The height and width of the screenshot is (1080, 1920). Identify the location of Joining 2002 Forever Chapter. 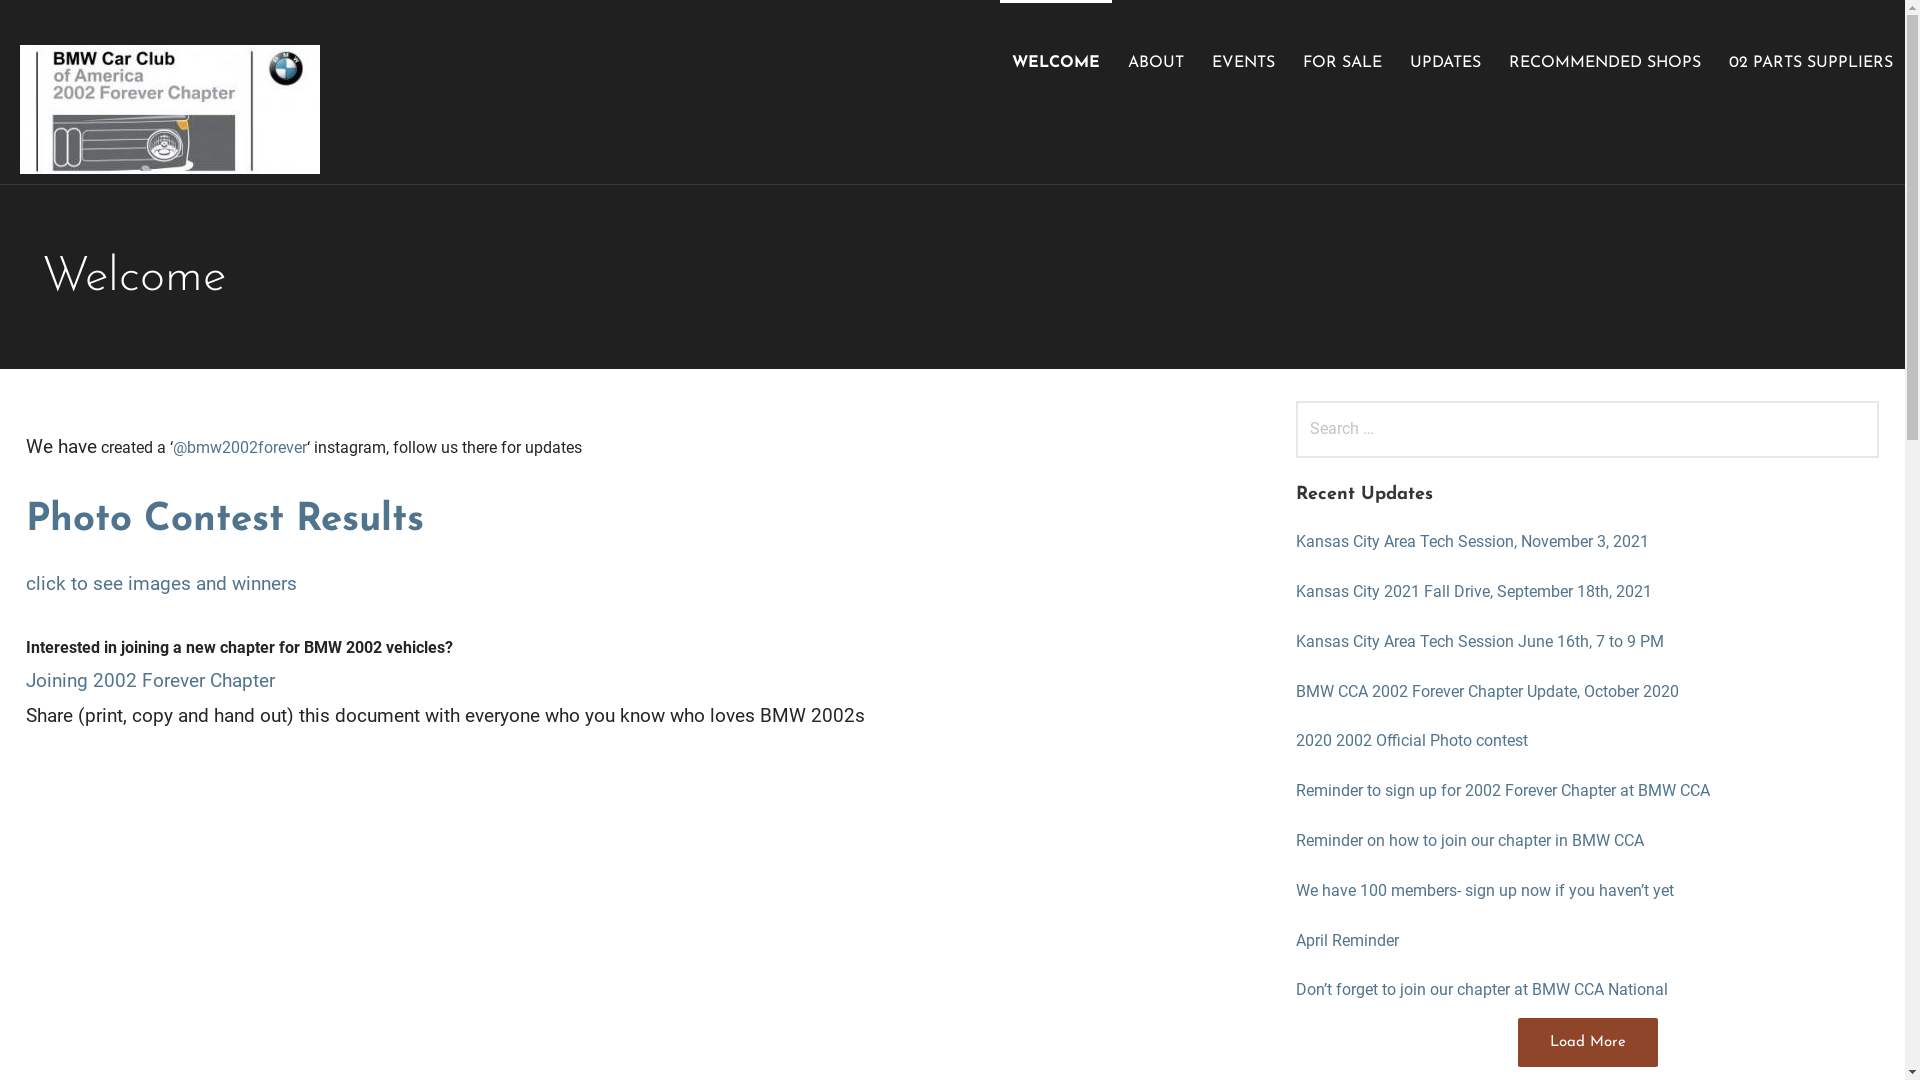
(150, 680).